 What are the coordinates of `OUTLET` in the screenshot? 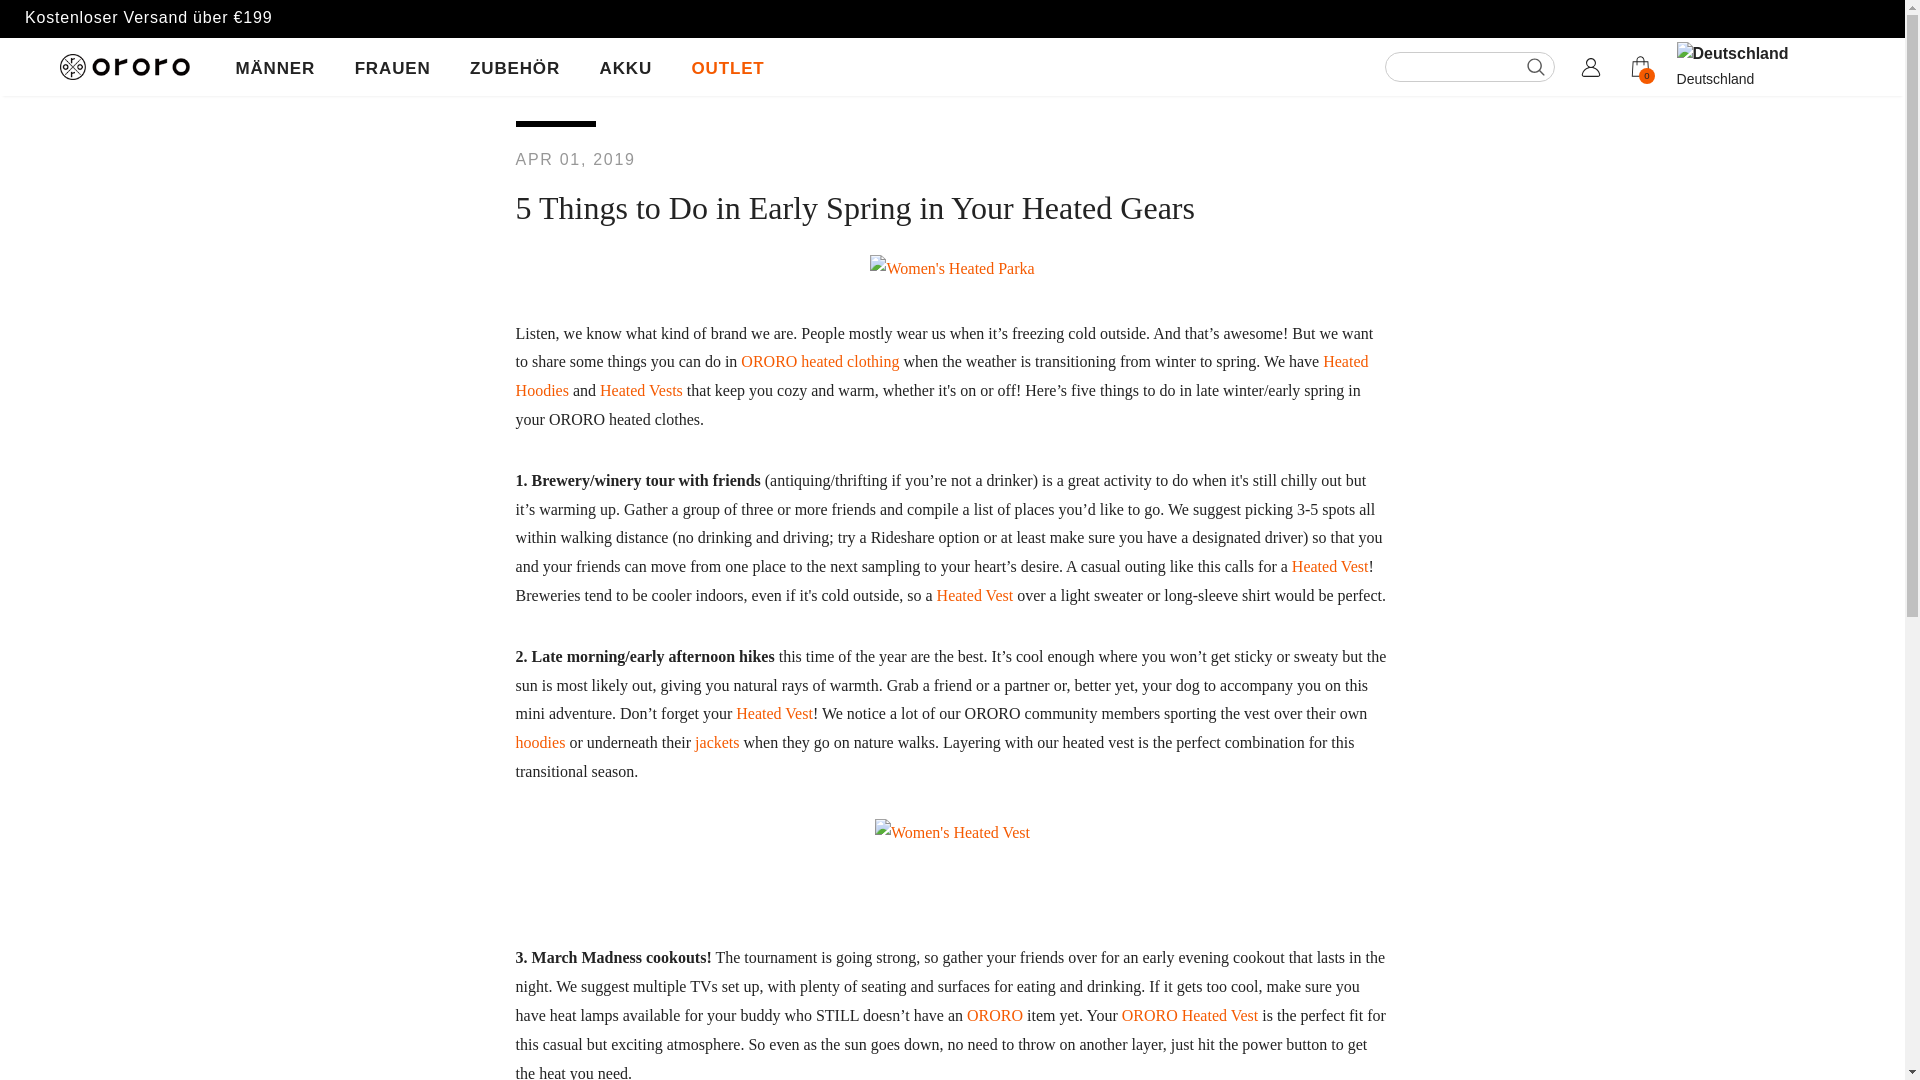 It's located at (728, 68).